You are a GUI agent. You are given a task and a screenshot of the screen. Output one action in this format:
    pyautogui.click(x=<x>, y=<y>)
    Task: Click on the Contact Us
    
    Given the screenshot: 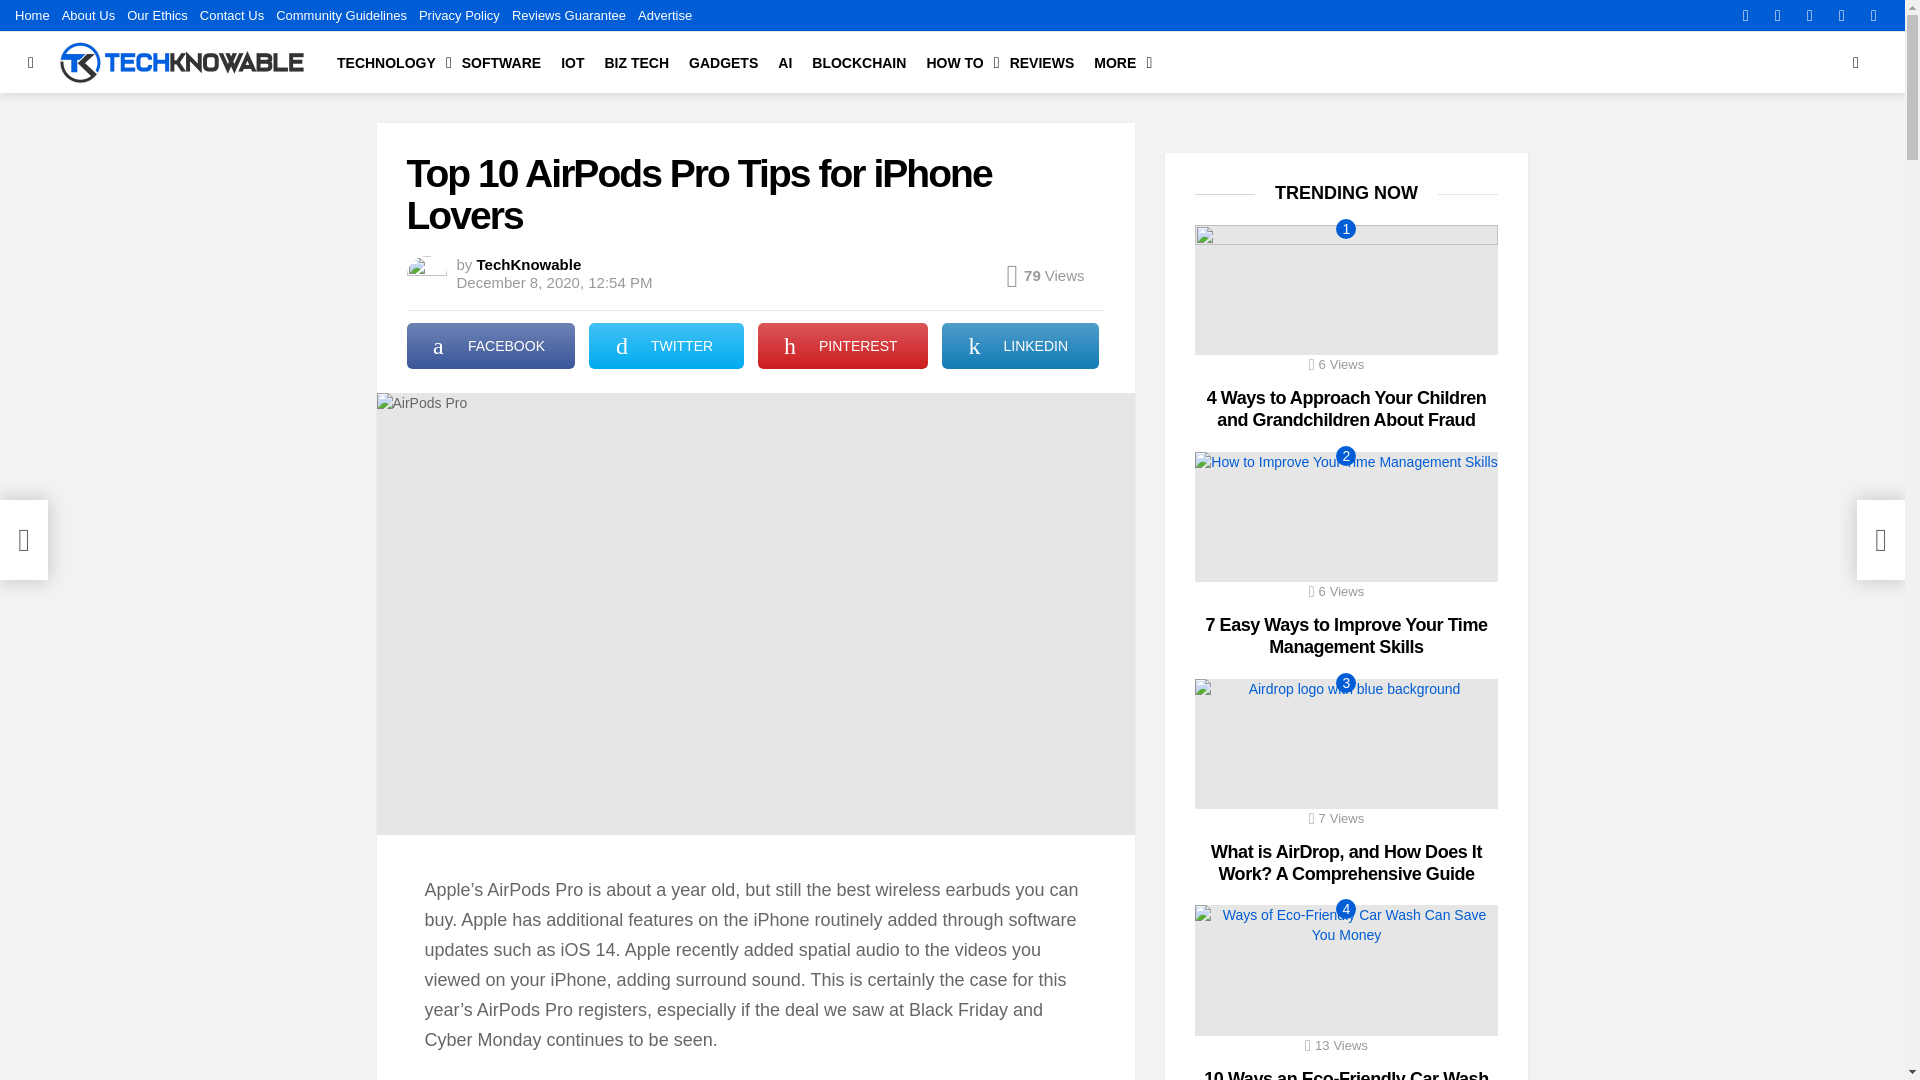 What is the action you would take?
    pyautogui.click(x=232, y=16)
    